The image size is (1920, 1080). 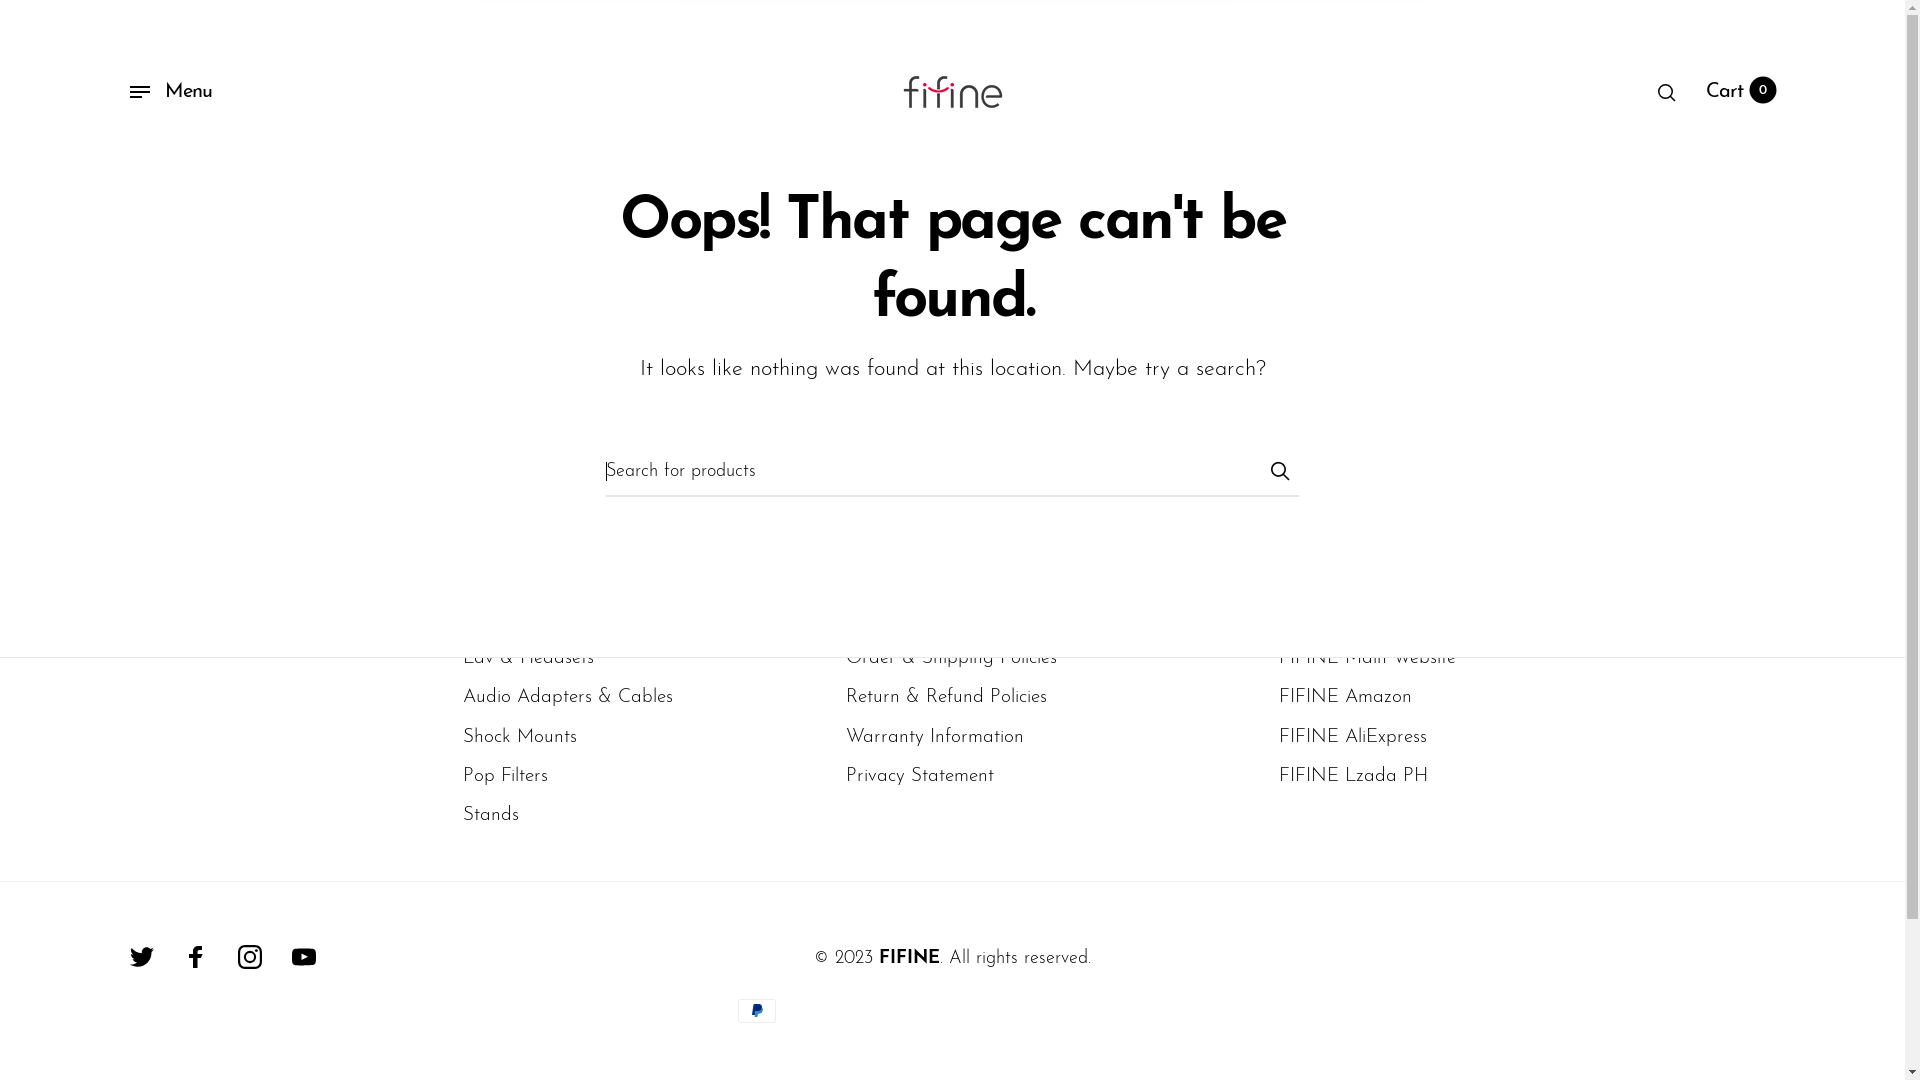 What do you see at coordinates (568, 698) in the screenshot?
I see `Audio Adapters & Cables` at bounding box center [568, 698].